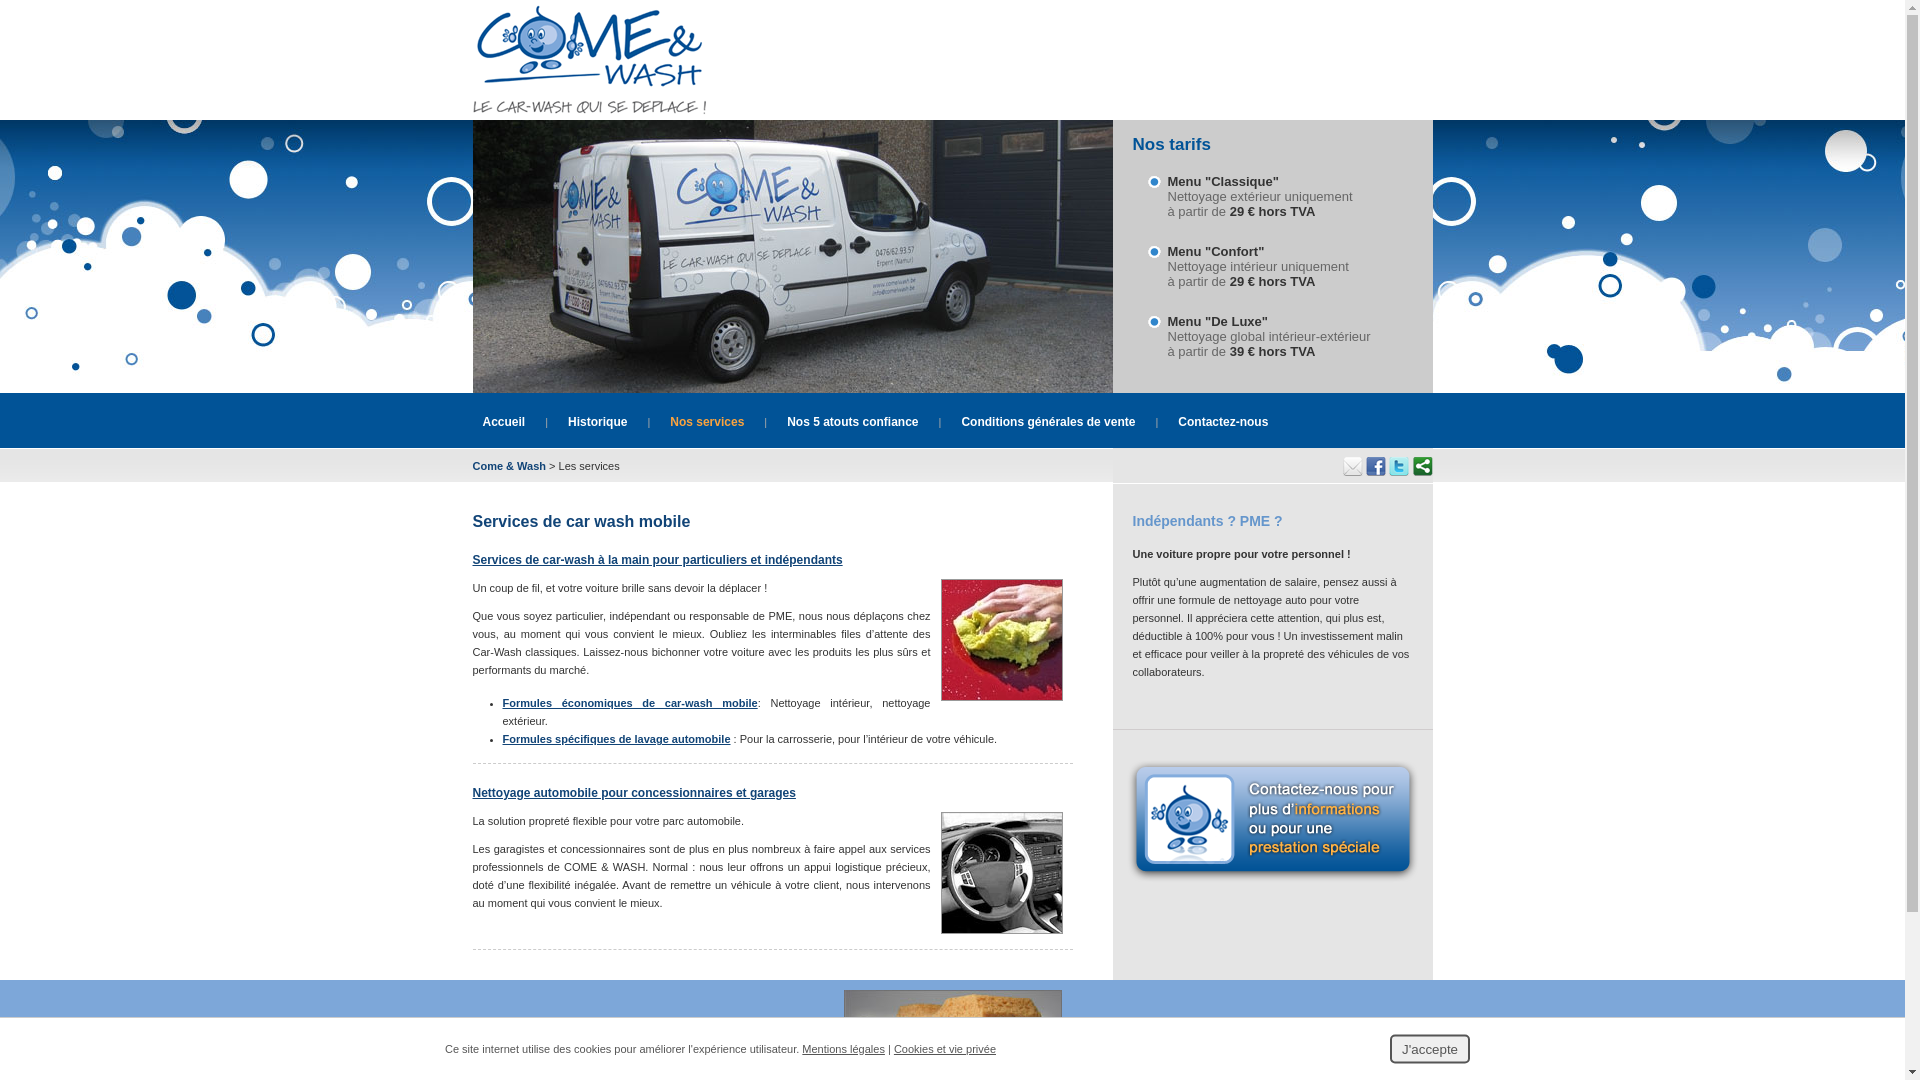 Image resolution: width=1920 pixels, height=1080 pixels. Describe the element at coordinates (634, 793) in the screenshot. I see `Nettoyage automobile pour concessionnaires et garages` at that location.